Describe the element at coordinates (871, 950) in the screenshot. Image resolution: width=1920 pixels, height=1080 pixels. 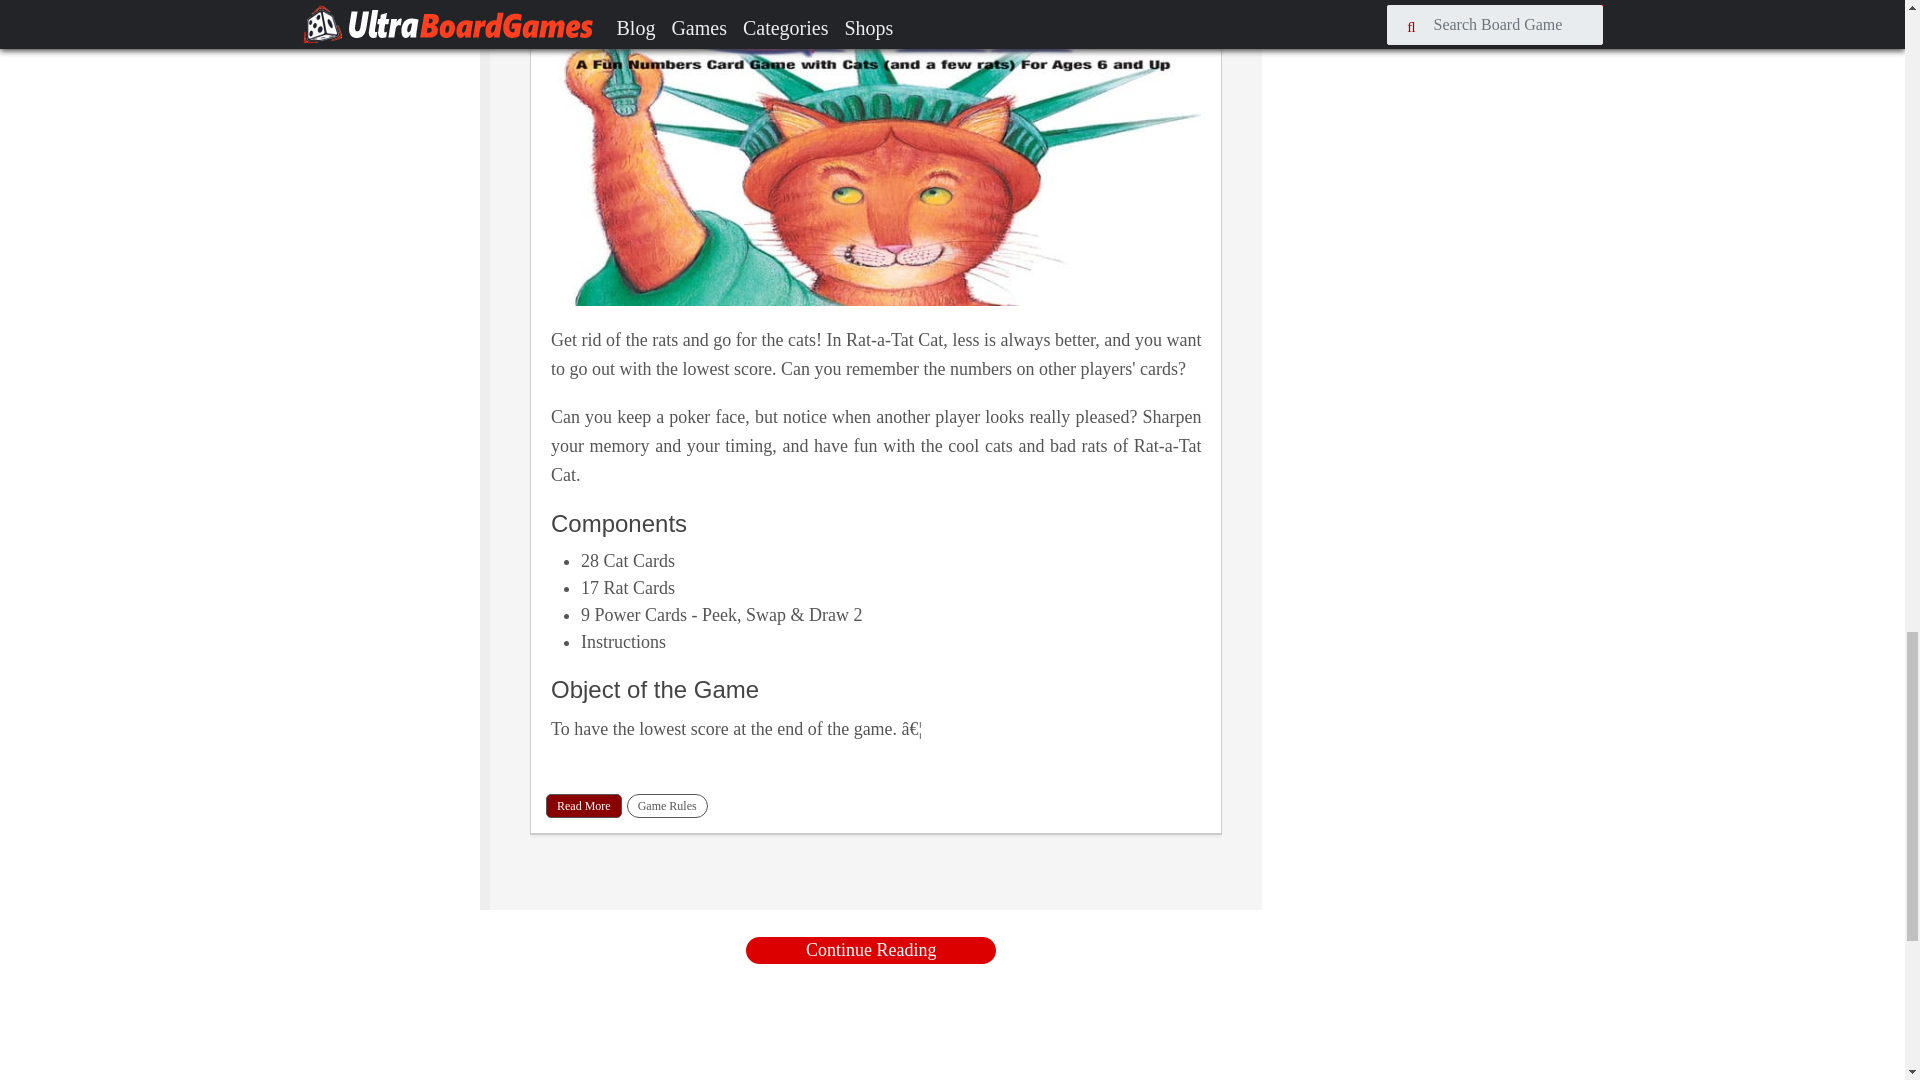
I see `Continue Reading` at that location.